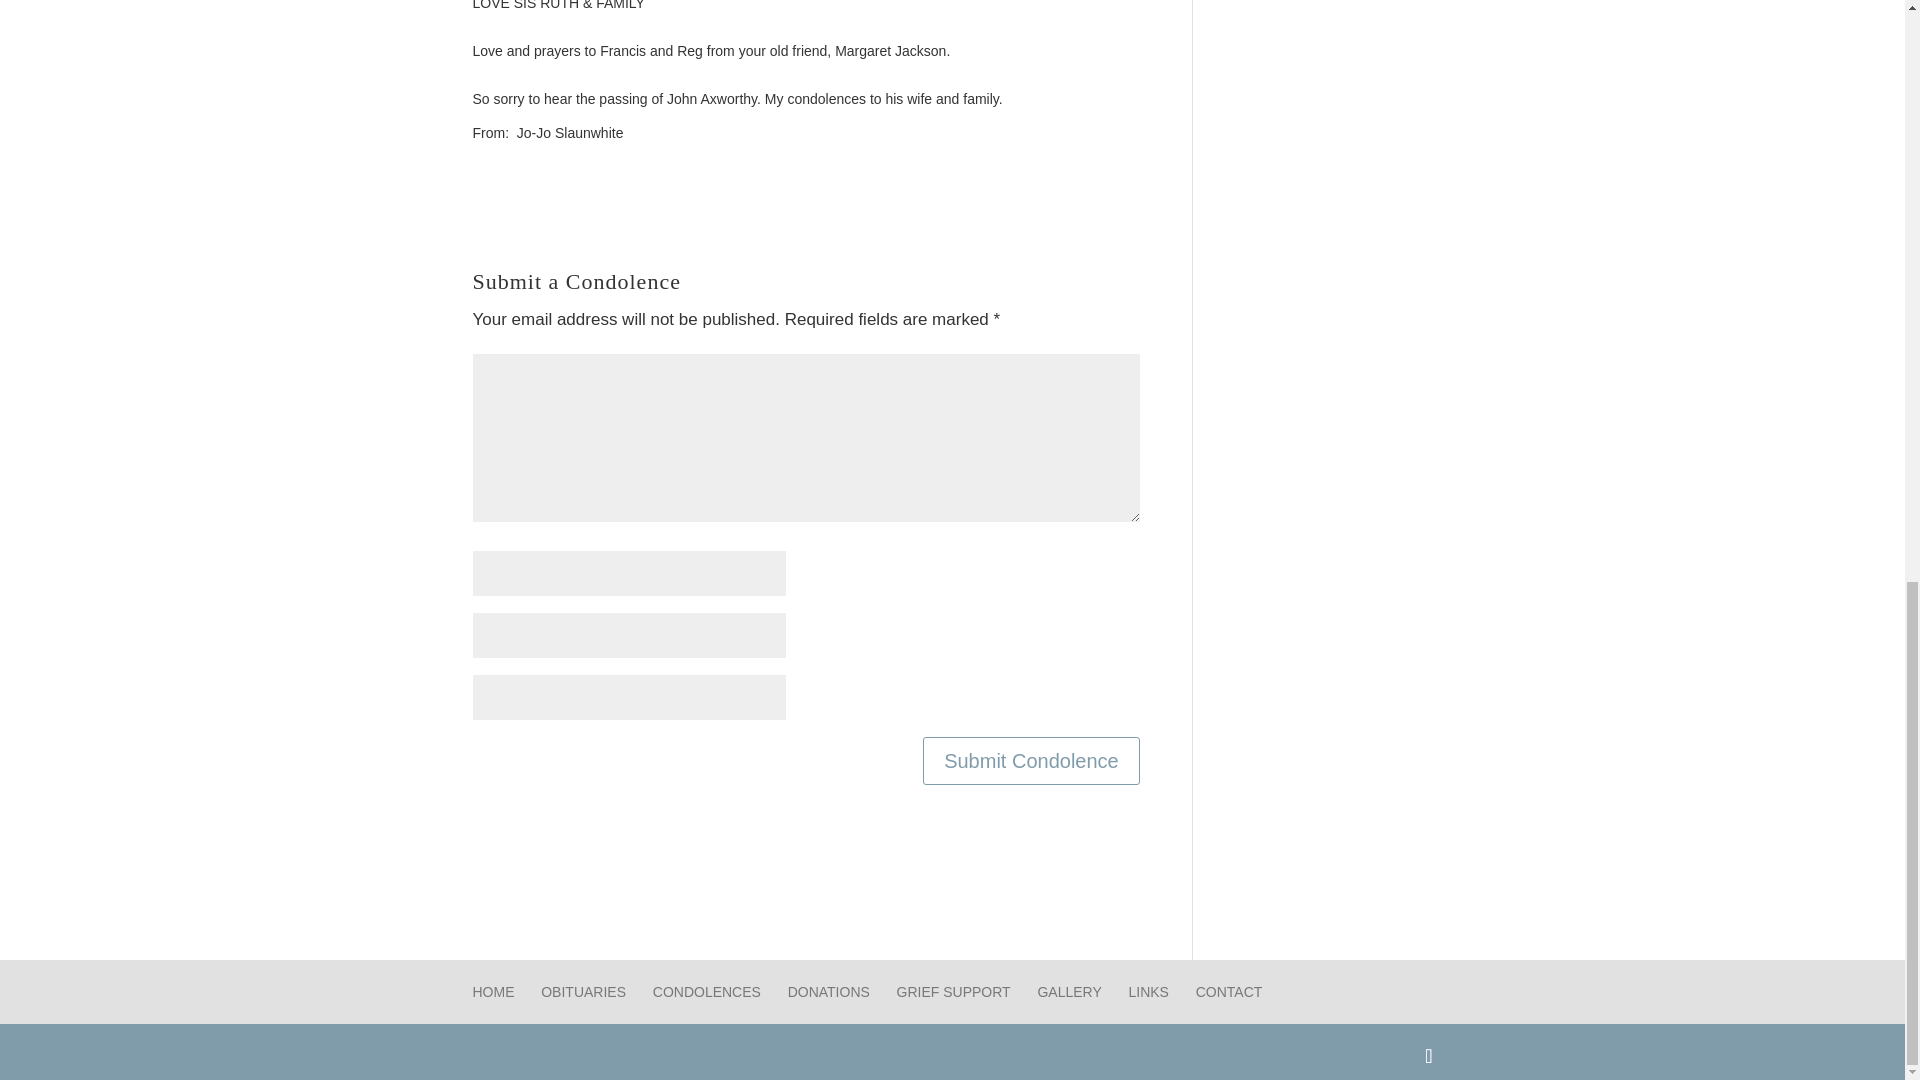  What do you see at coordinates (1230, 992) in the screenshot?
I see `CONTACT` at bounding box center [1230, 992].